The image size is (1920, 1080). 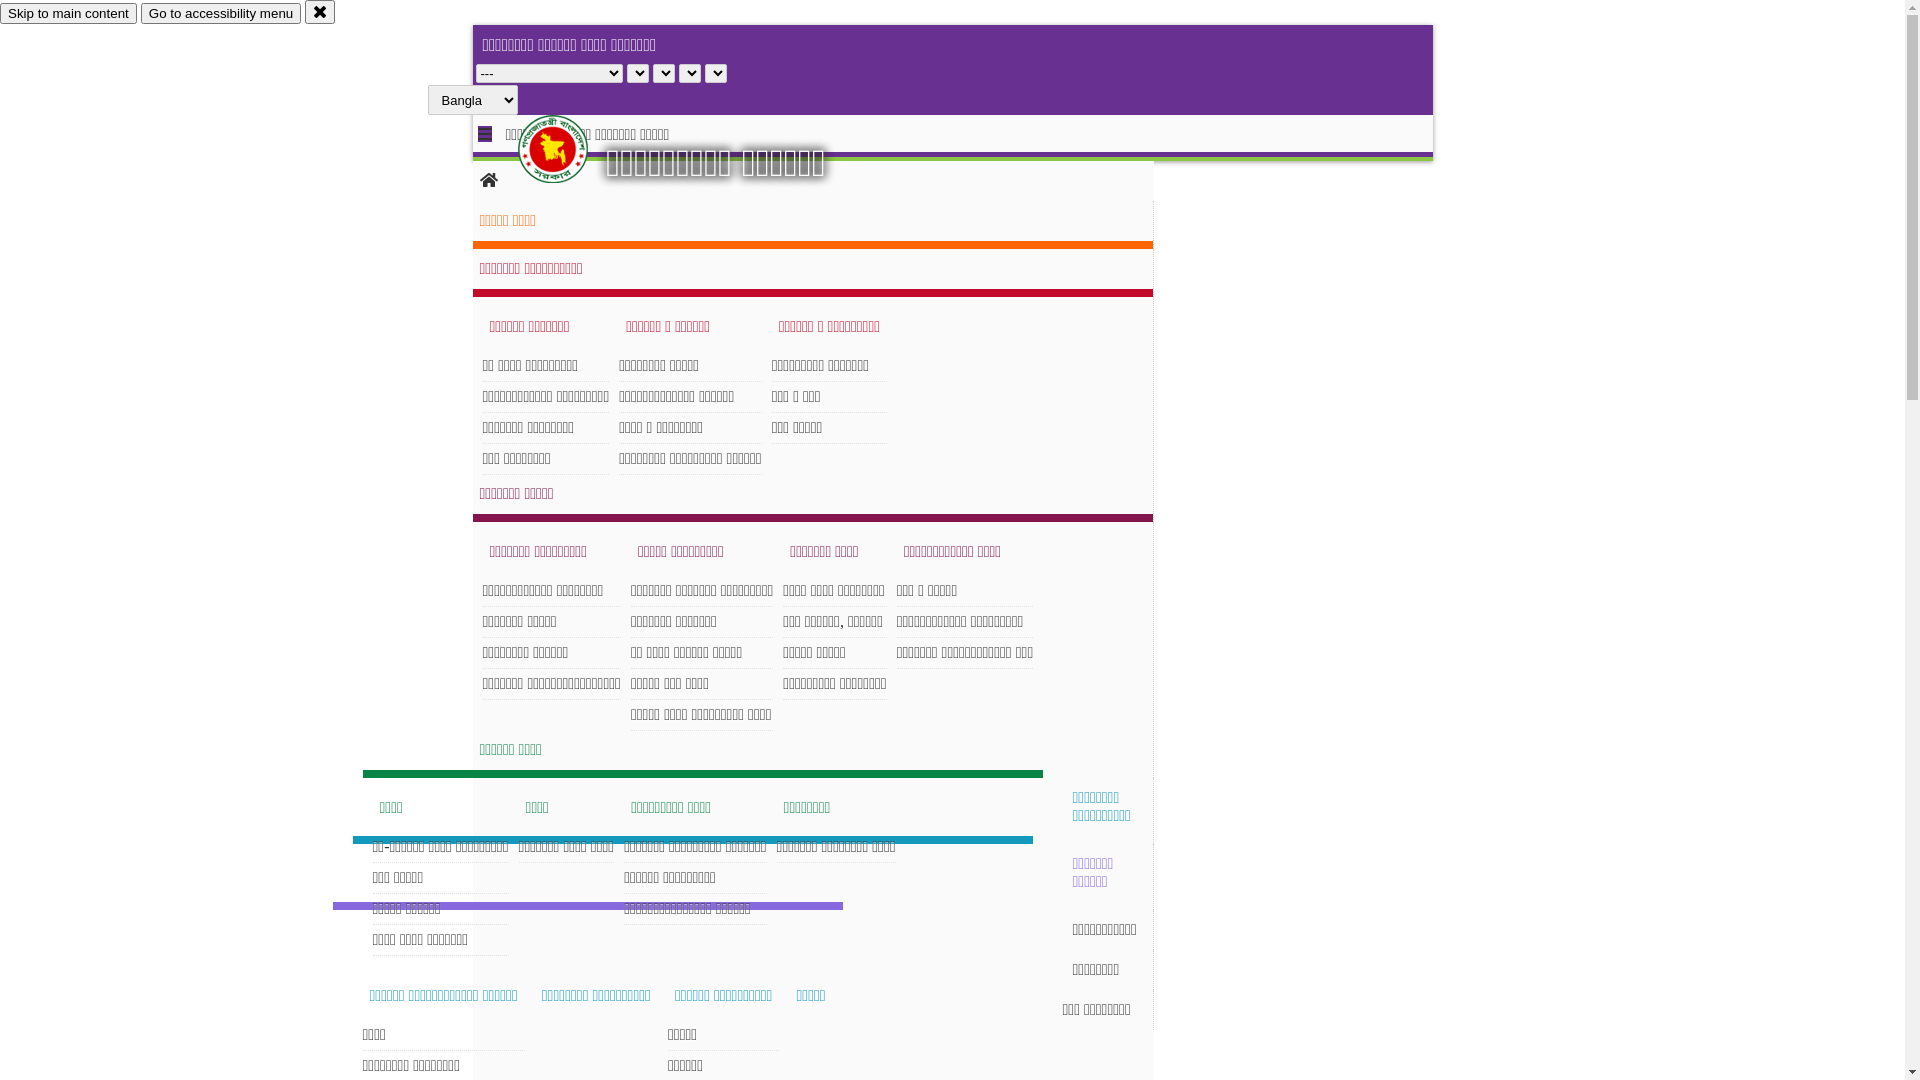 What do you see at coordinates (320, 12) in the screenshot?
I see `close` at bounding box center [320, 12].